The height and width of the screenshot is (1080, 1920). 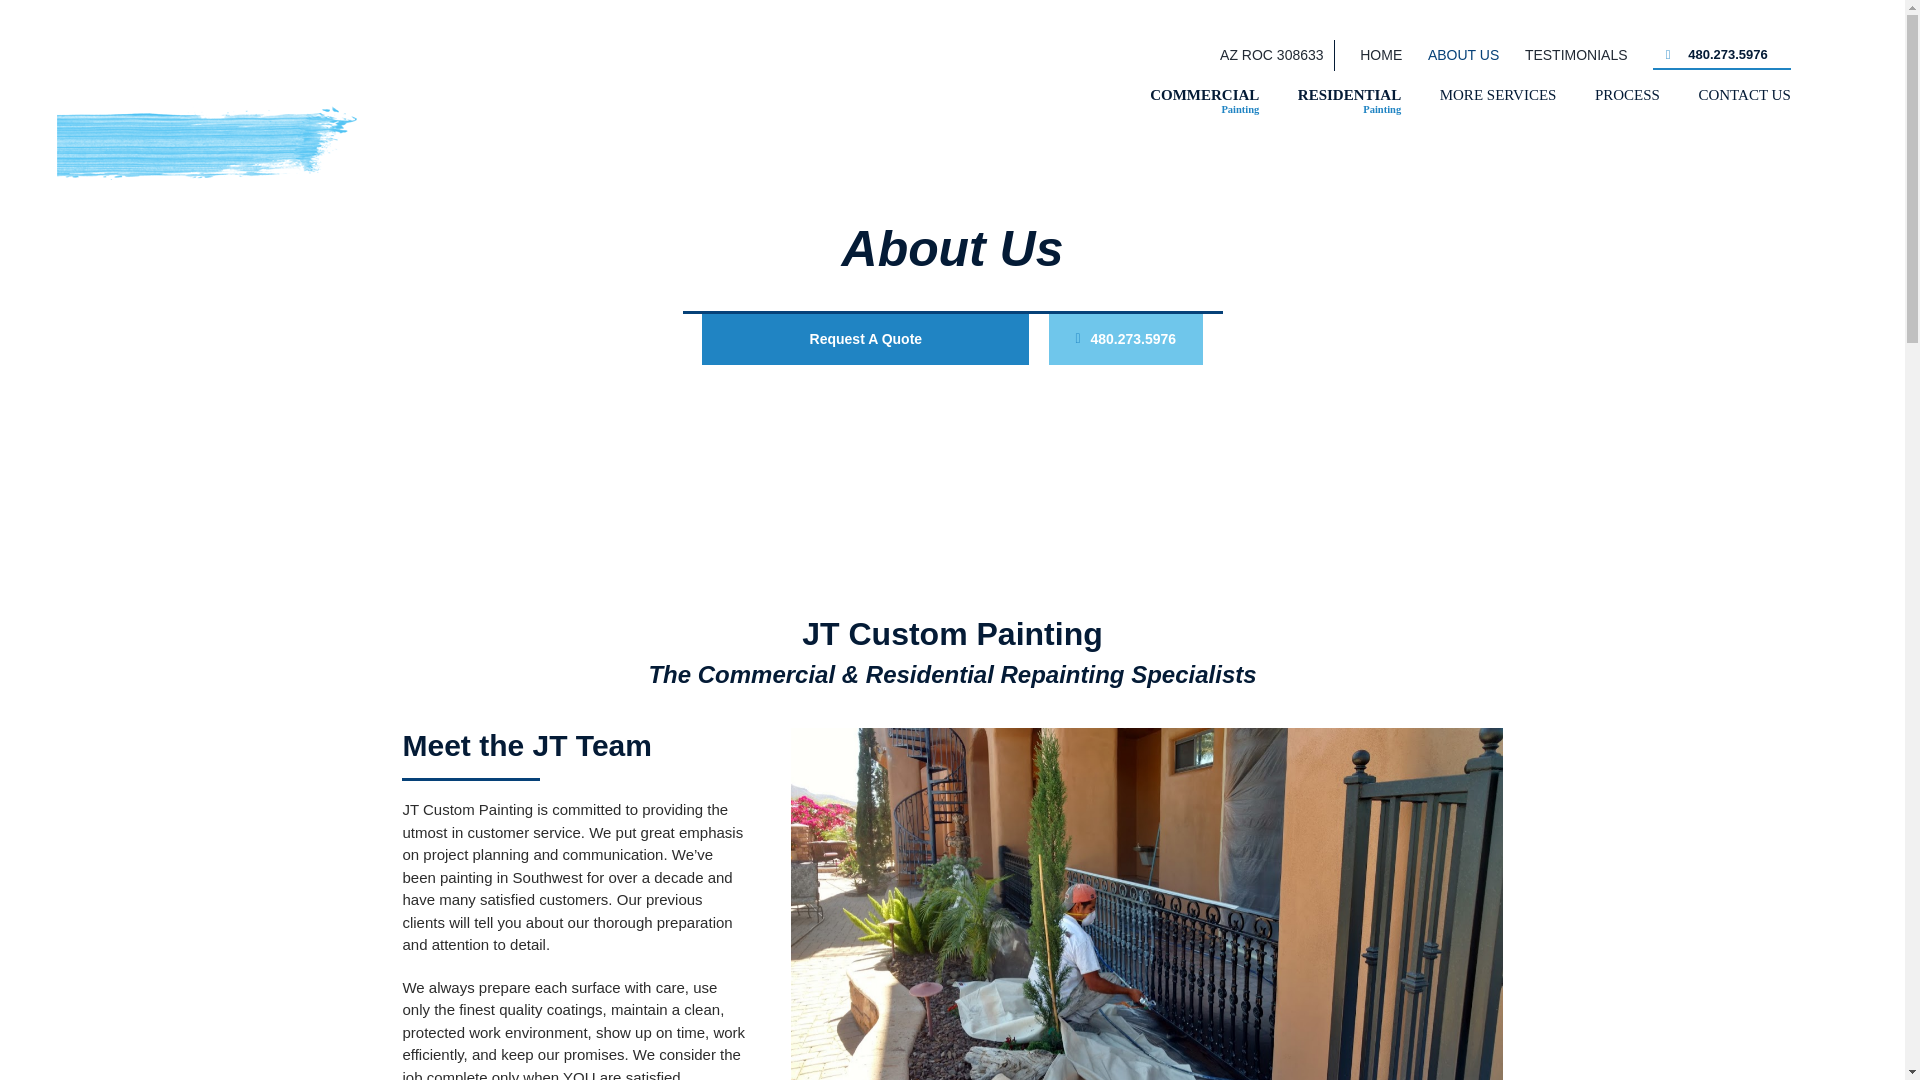 I want to click on ABOUT US, so click(x=1124, y=340).